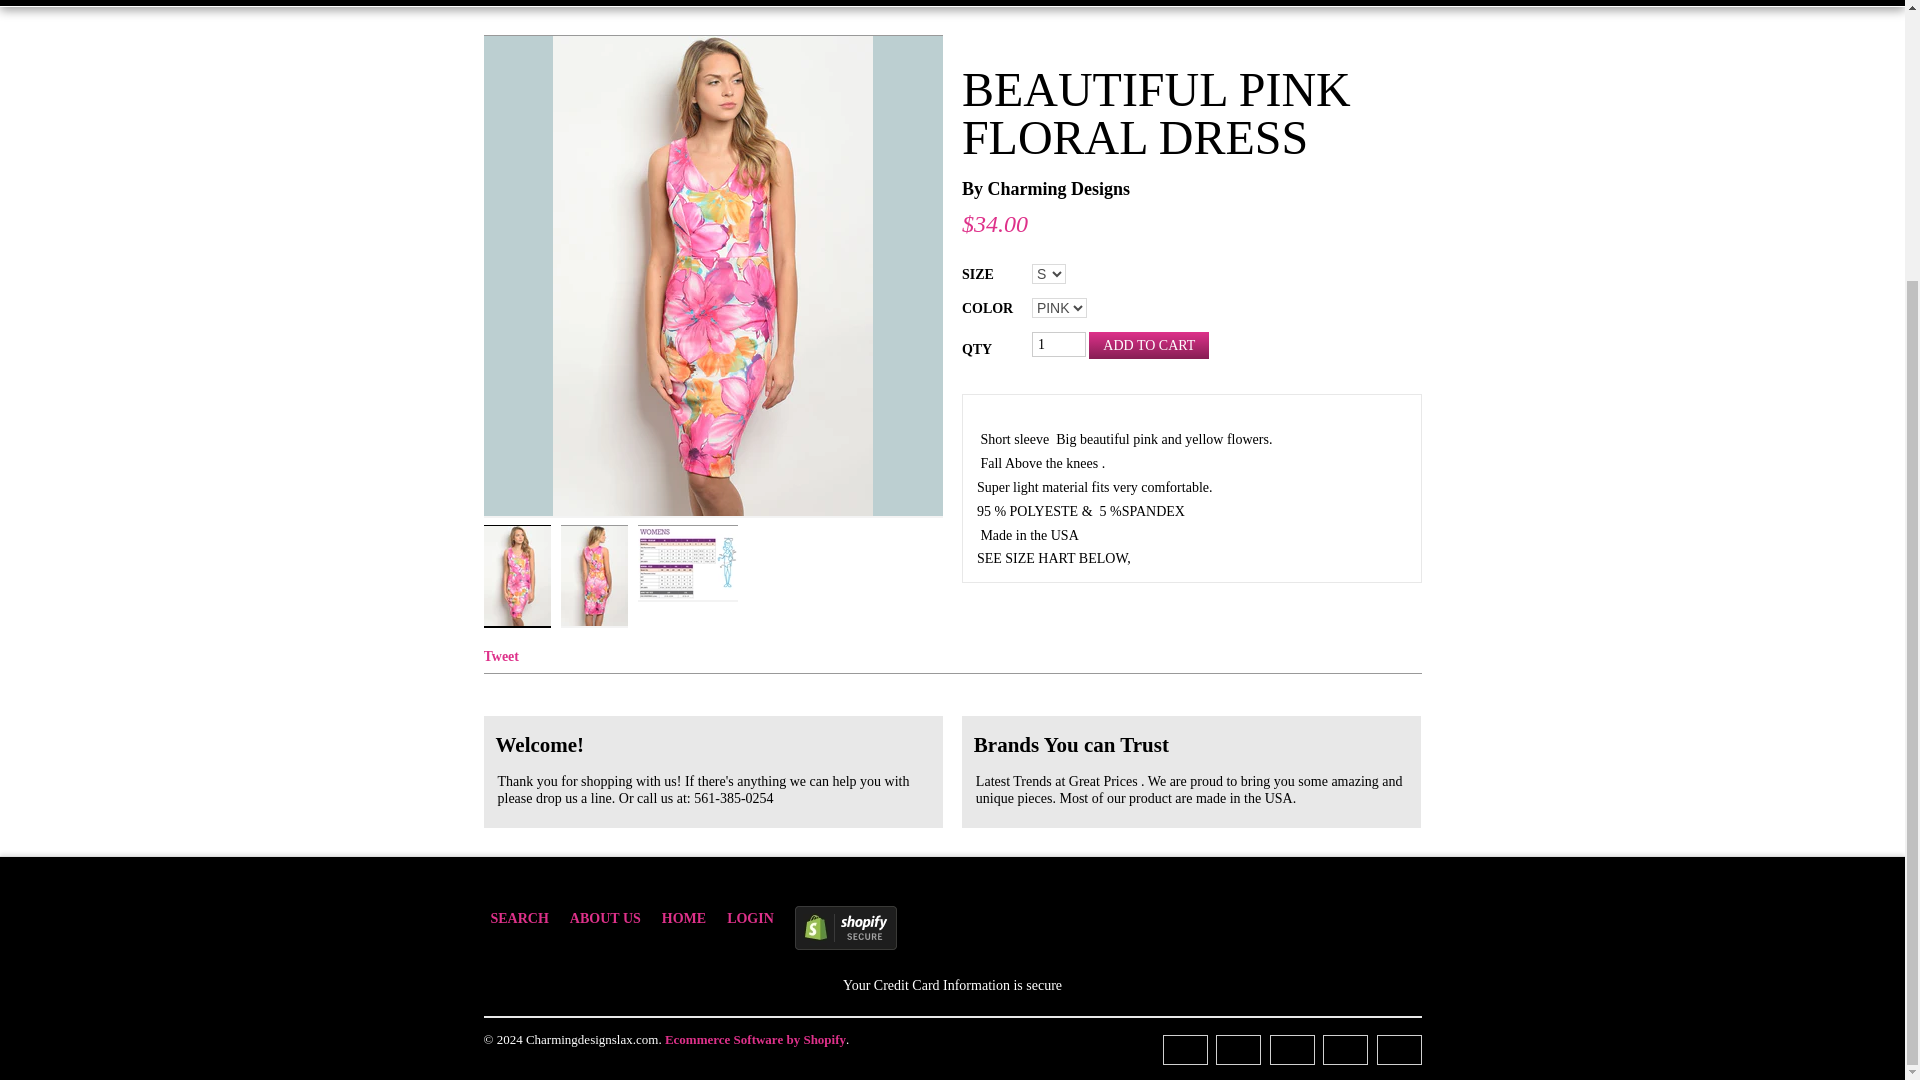 This screenshot has height=1080, width=1920. What do you see at coordinates (502, 656) in the screenshot?
I see `Tweet` at bounding box center [502, 656].